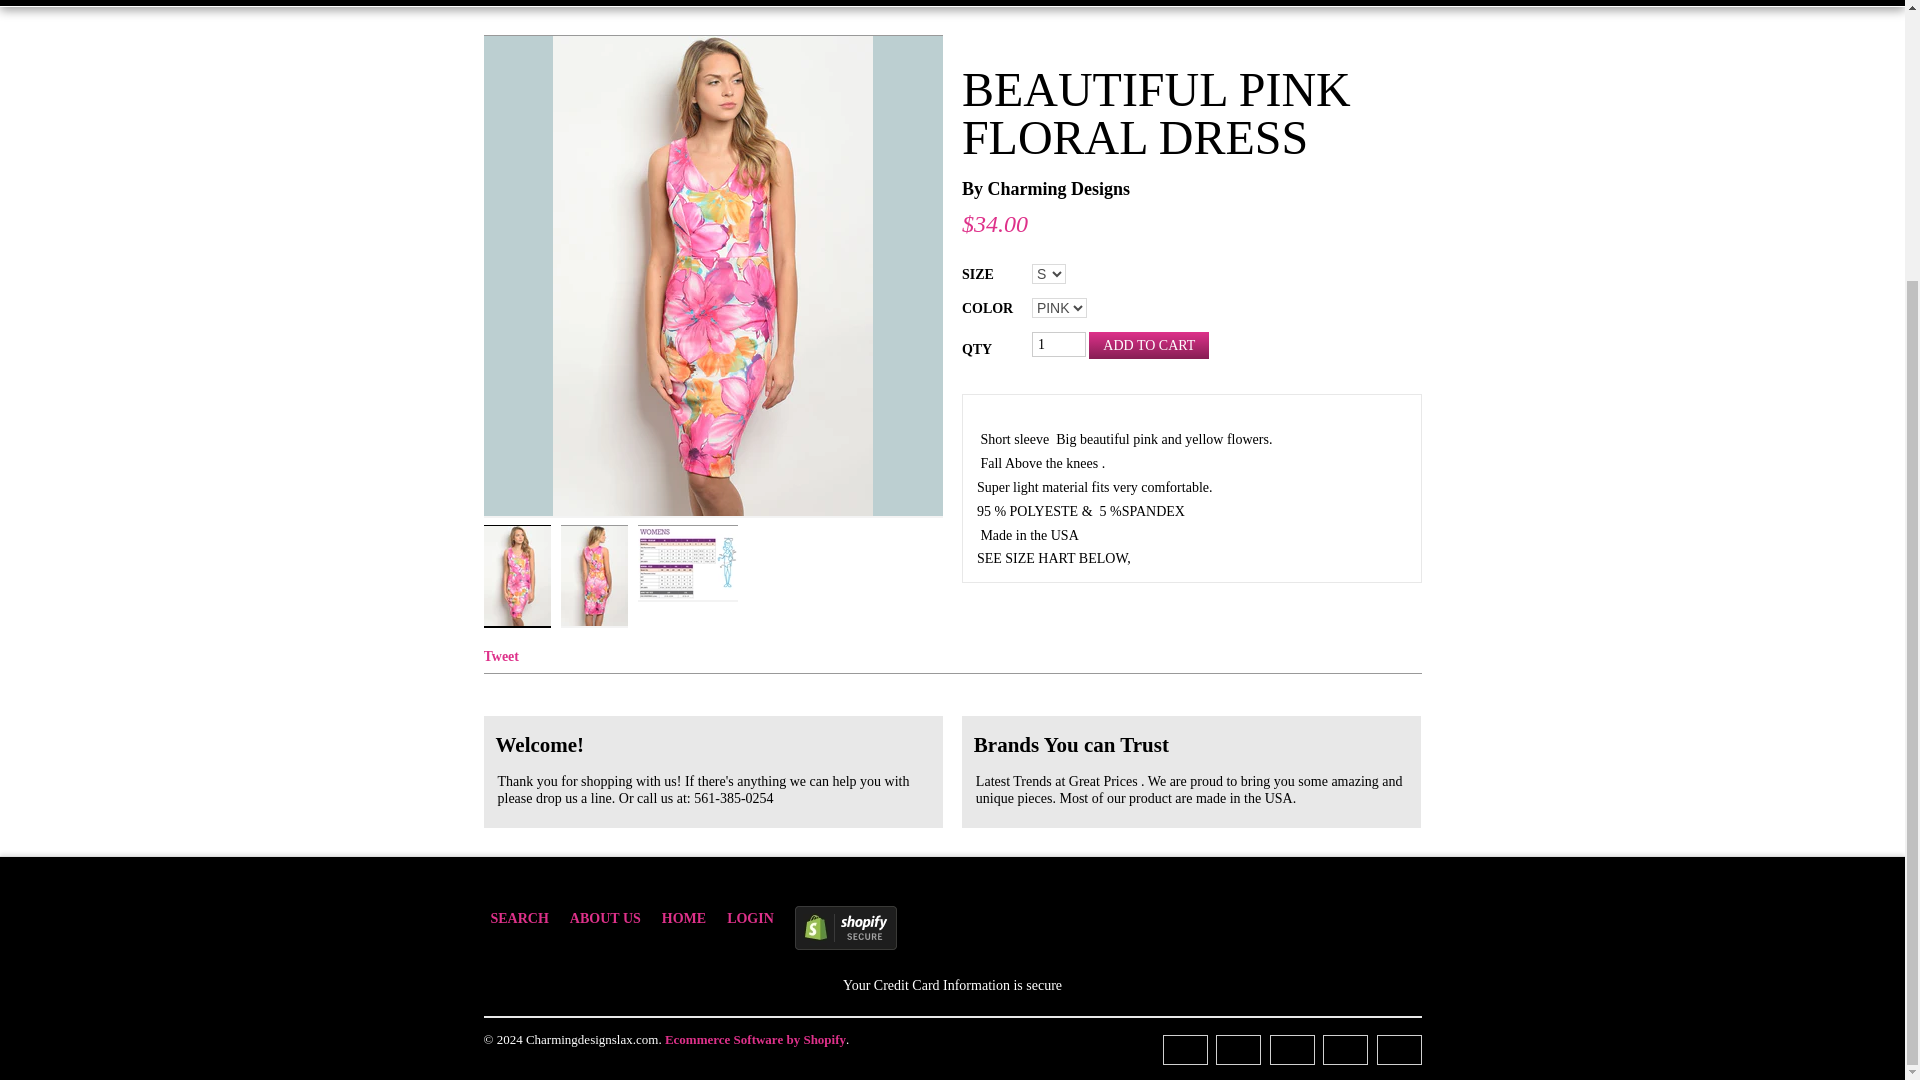 This screenshot has height=1080, width=1920. What do you see at coordinates (502, 656) in the screenshot?
I see `Tweet` at bounding box center [502, 656].